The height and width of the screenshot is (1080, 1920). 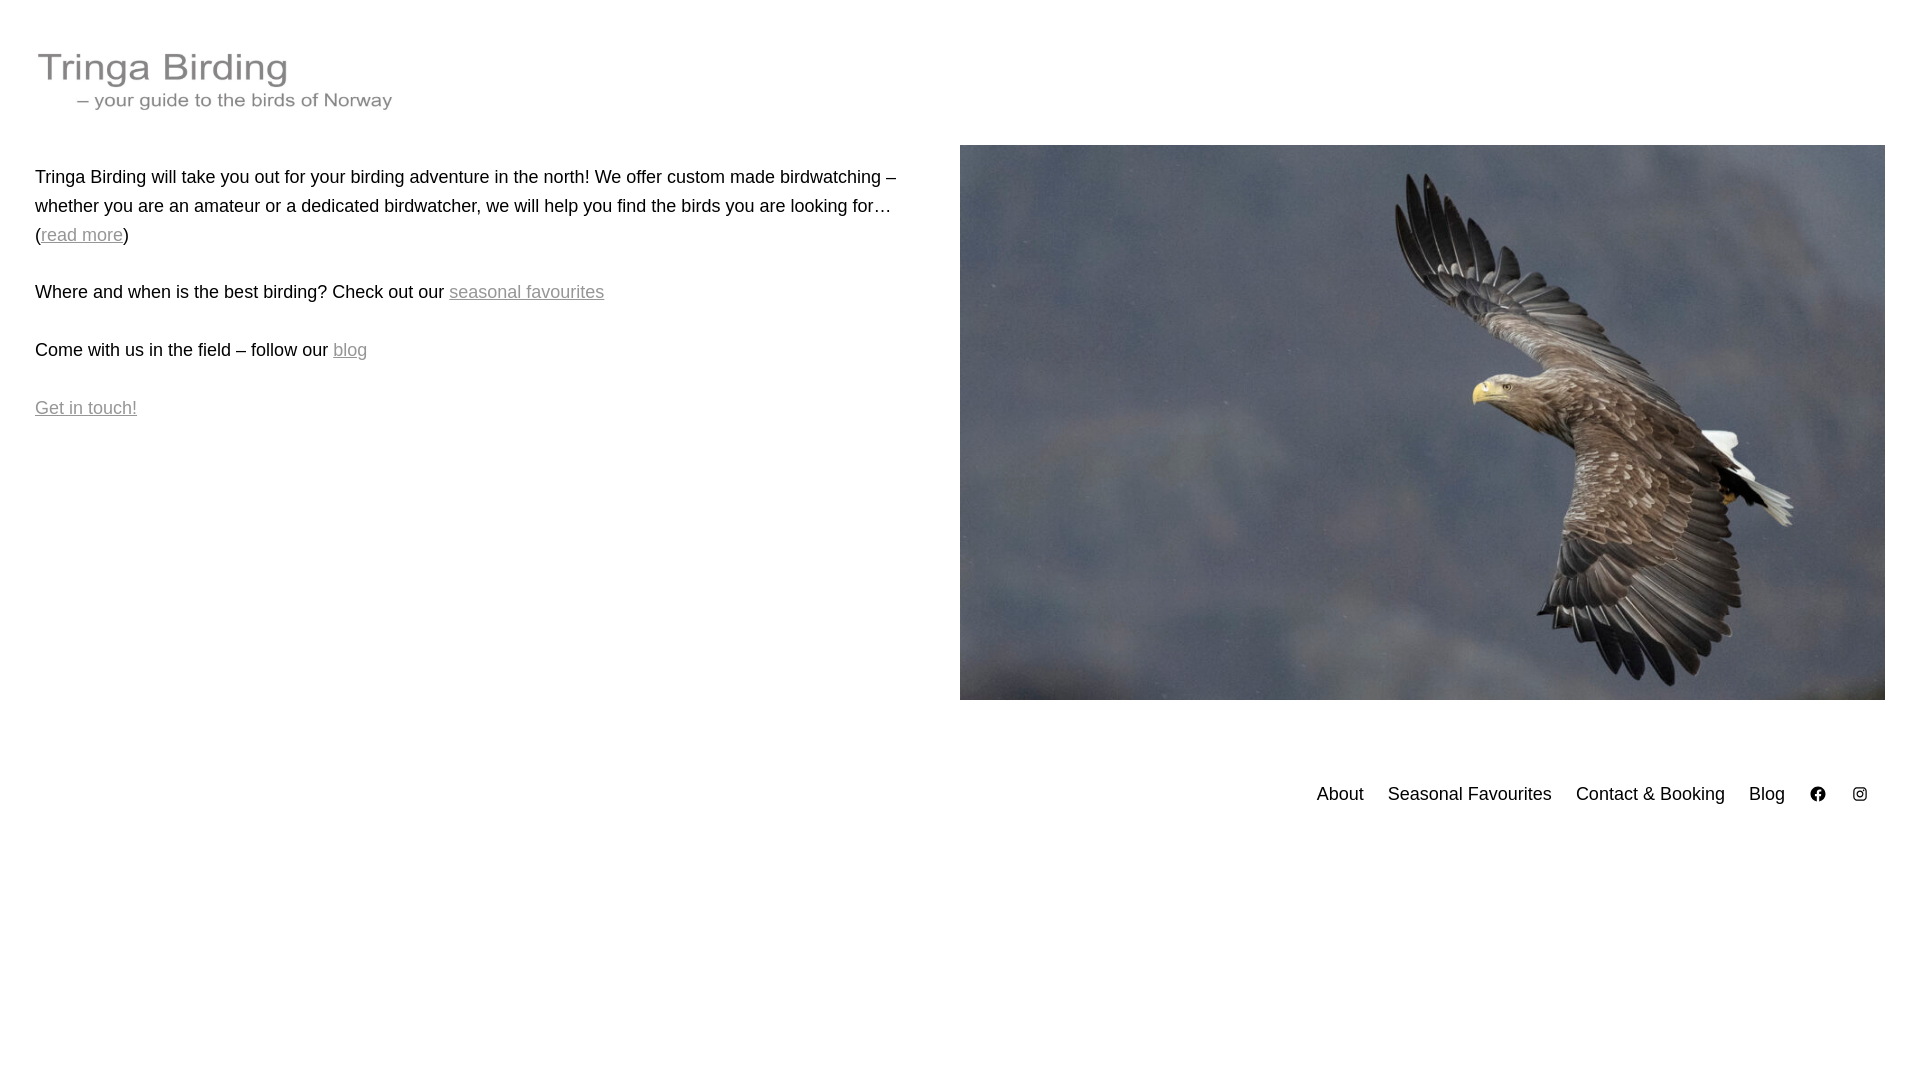 I want to click on read more, so click(x=81, y=234).